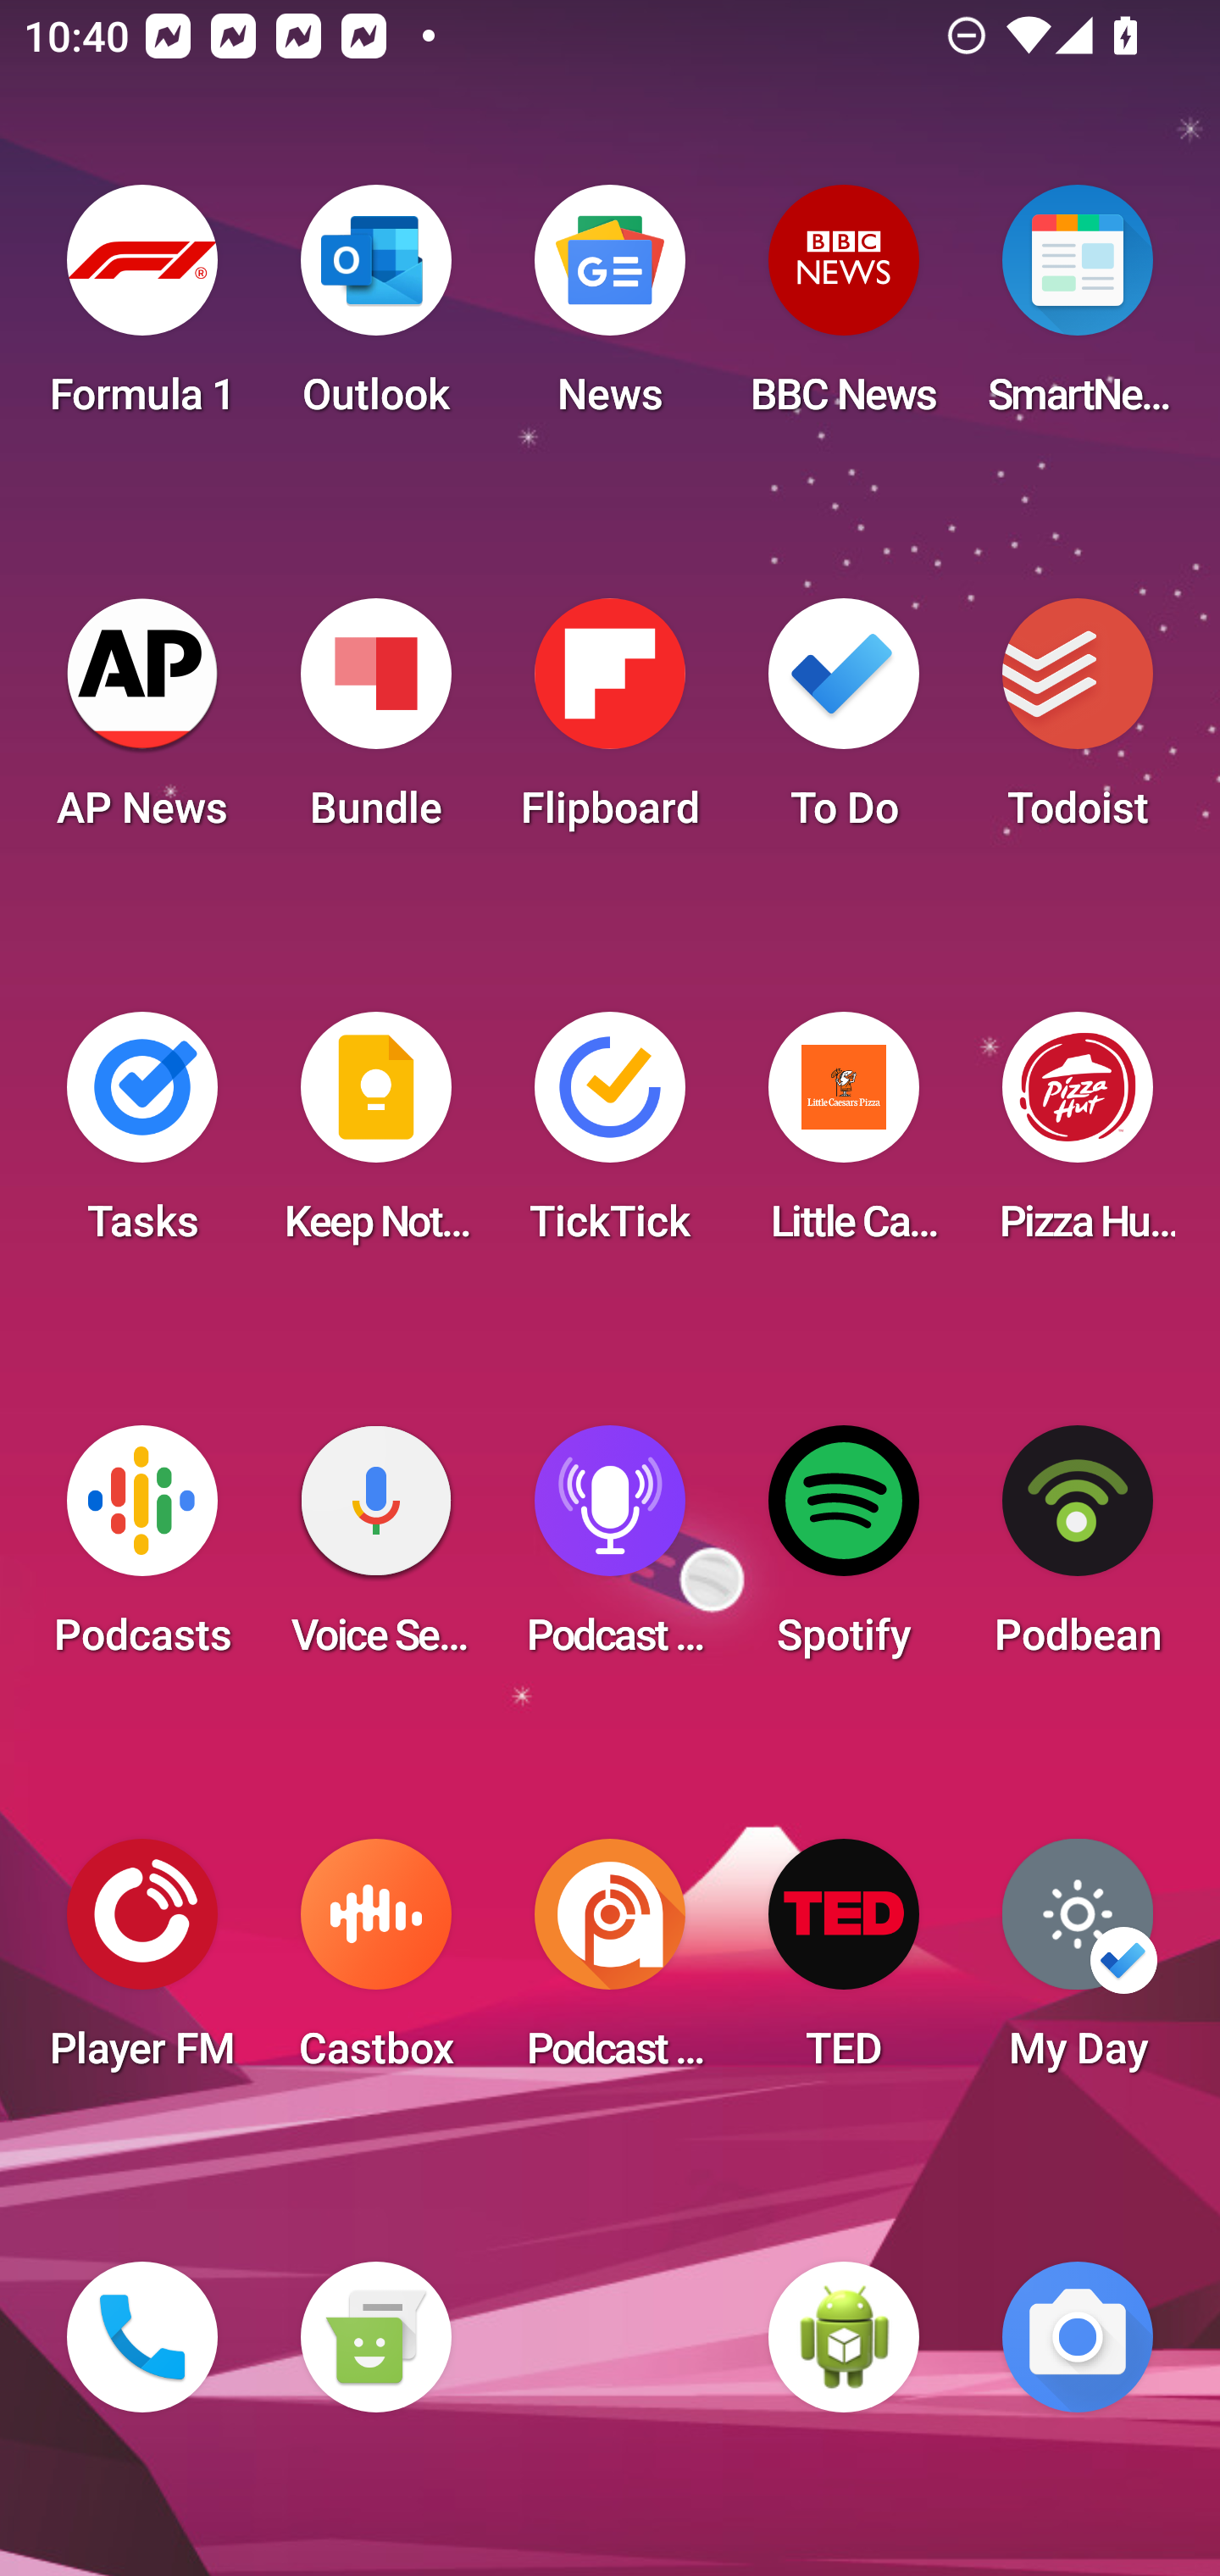 The image size is (1220, 2576). Describe the element at coordinates (844, 2337) in the screenshot. I see `WebView Browser Tester` at that location.